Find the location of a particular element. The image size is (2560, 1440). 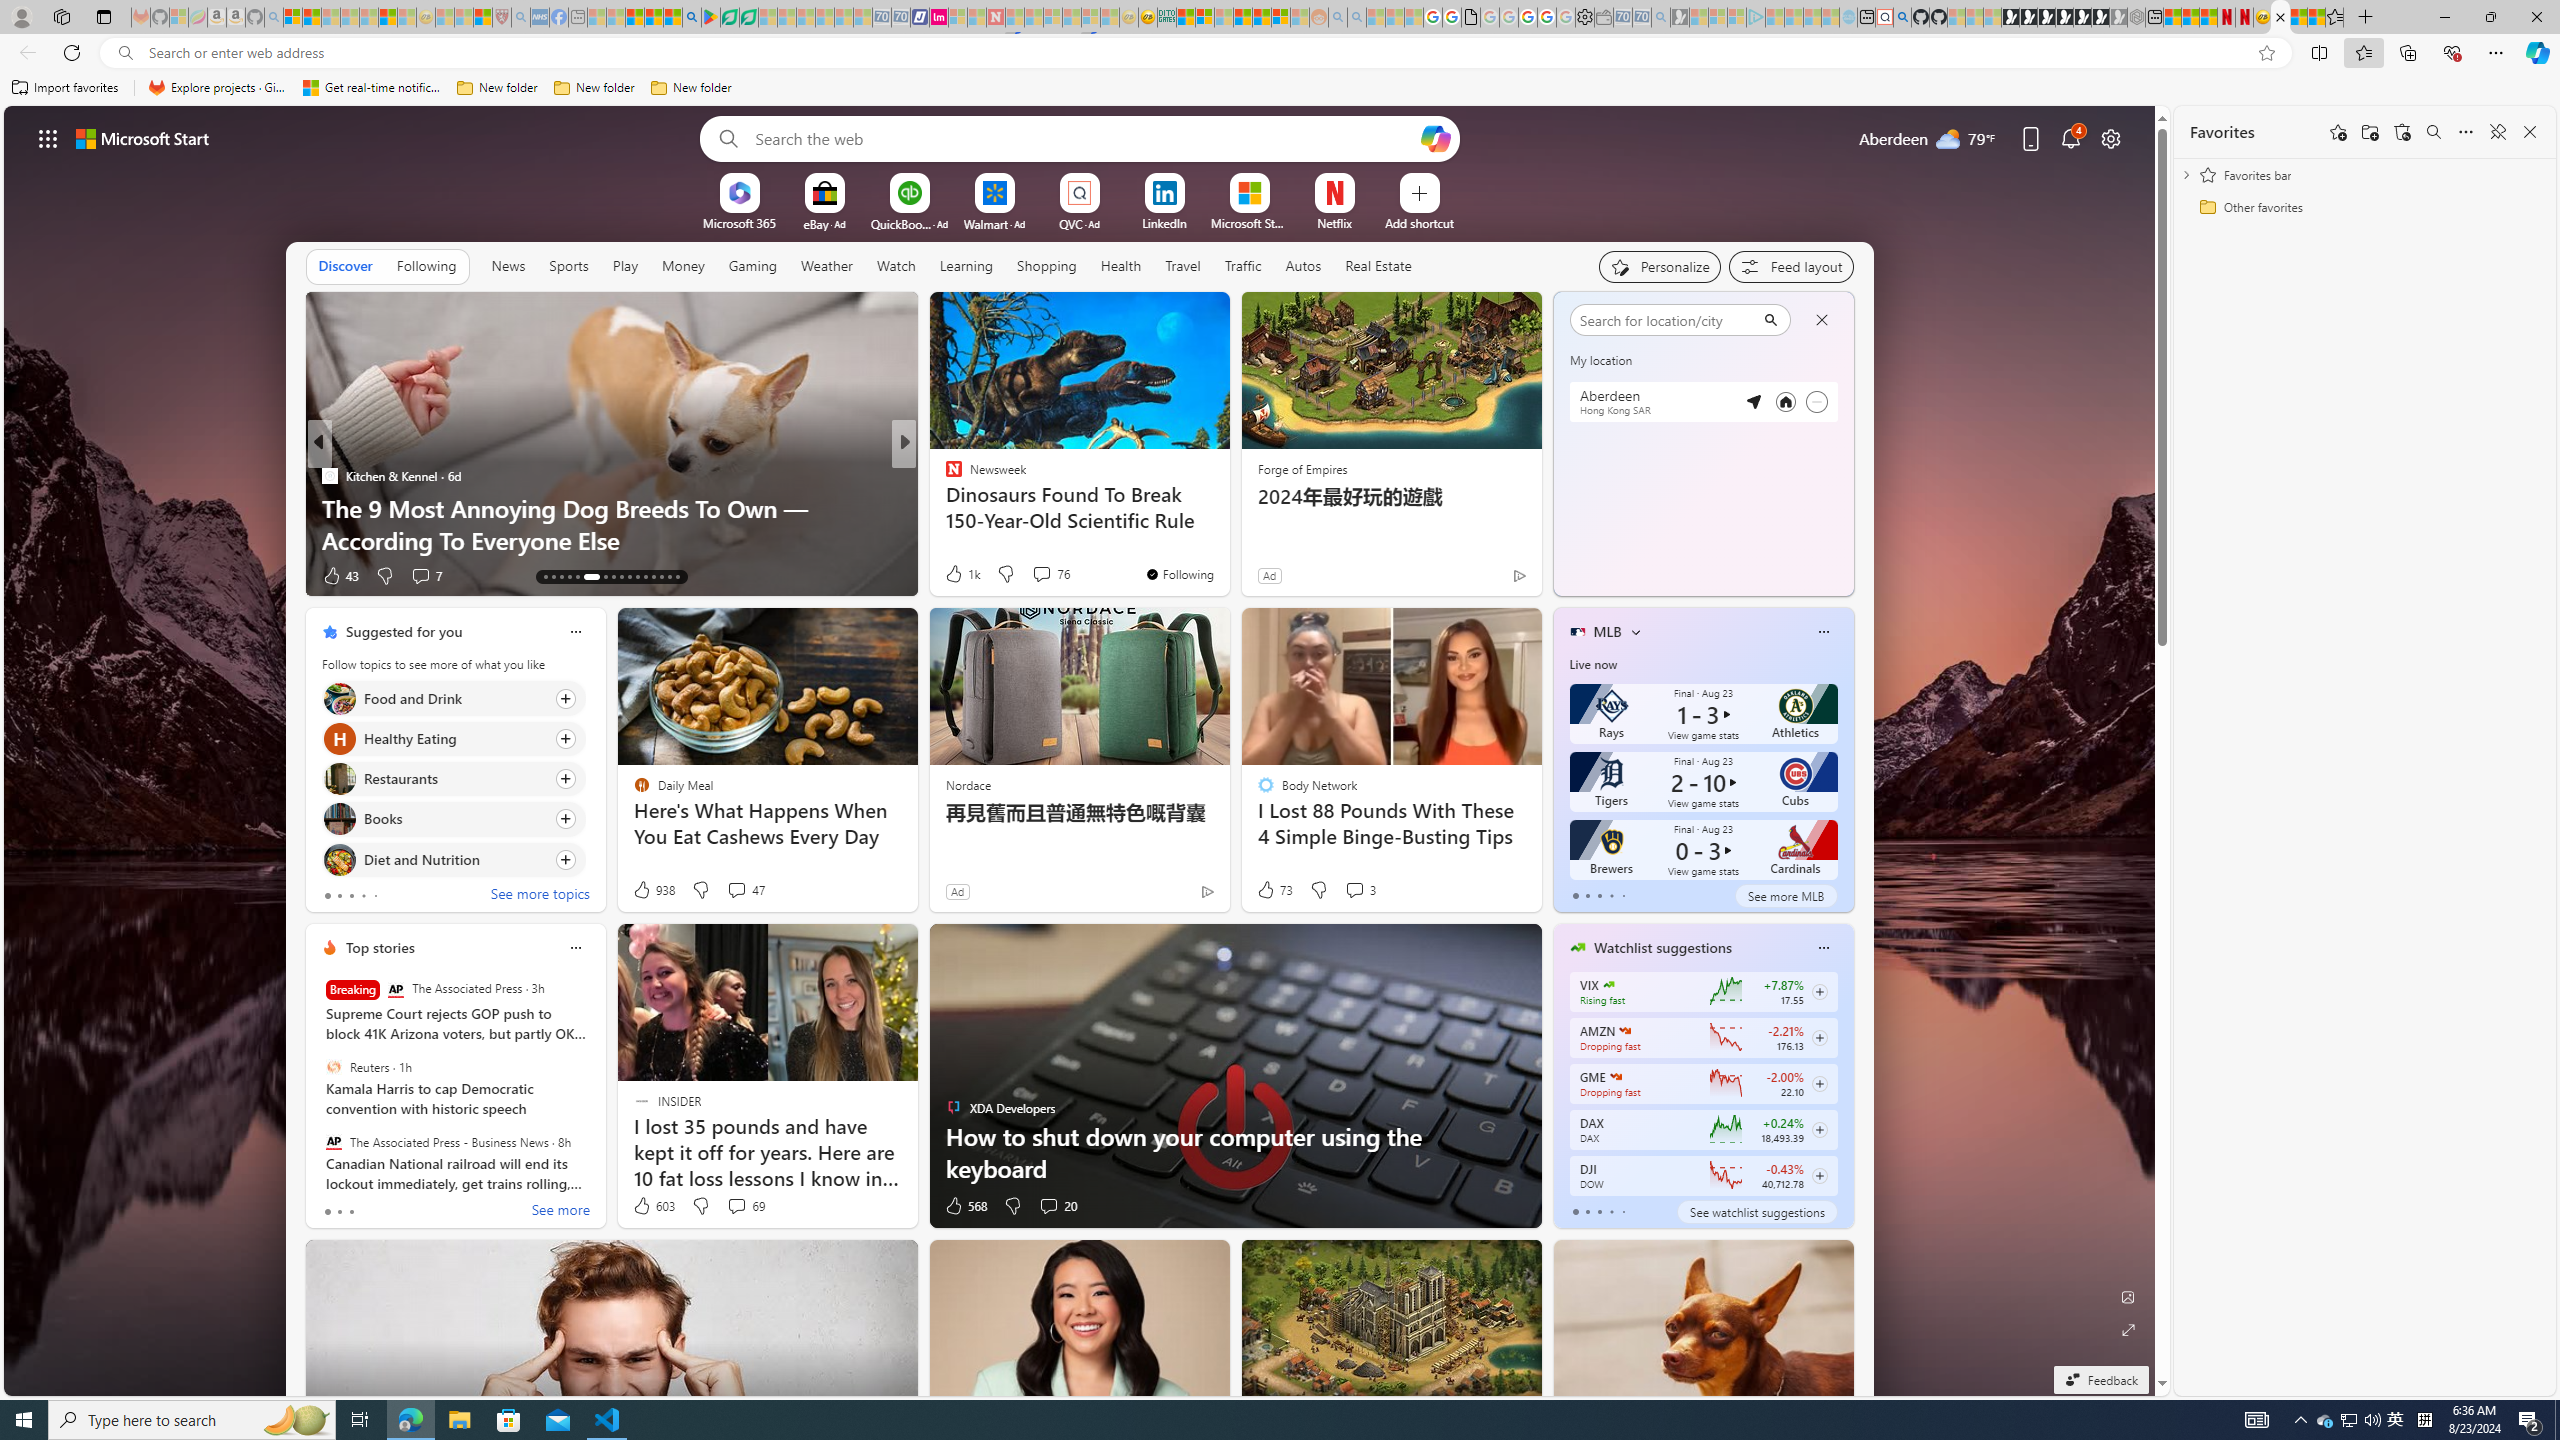

View comments 4 Comment is located at coordinates (1041, 576).